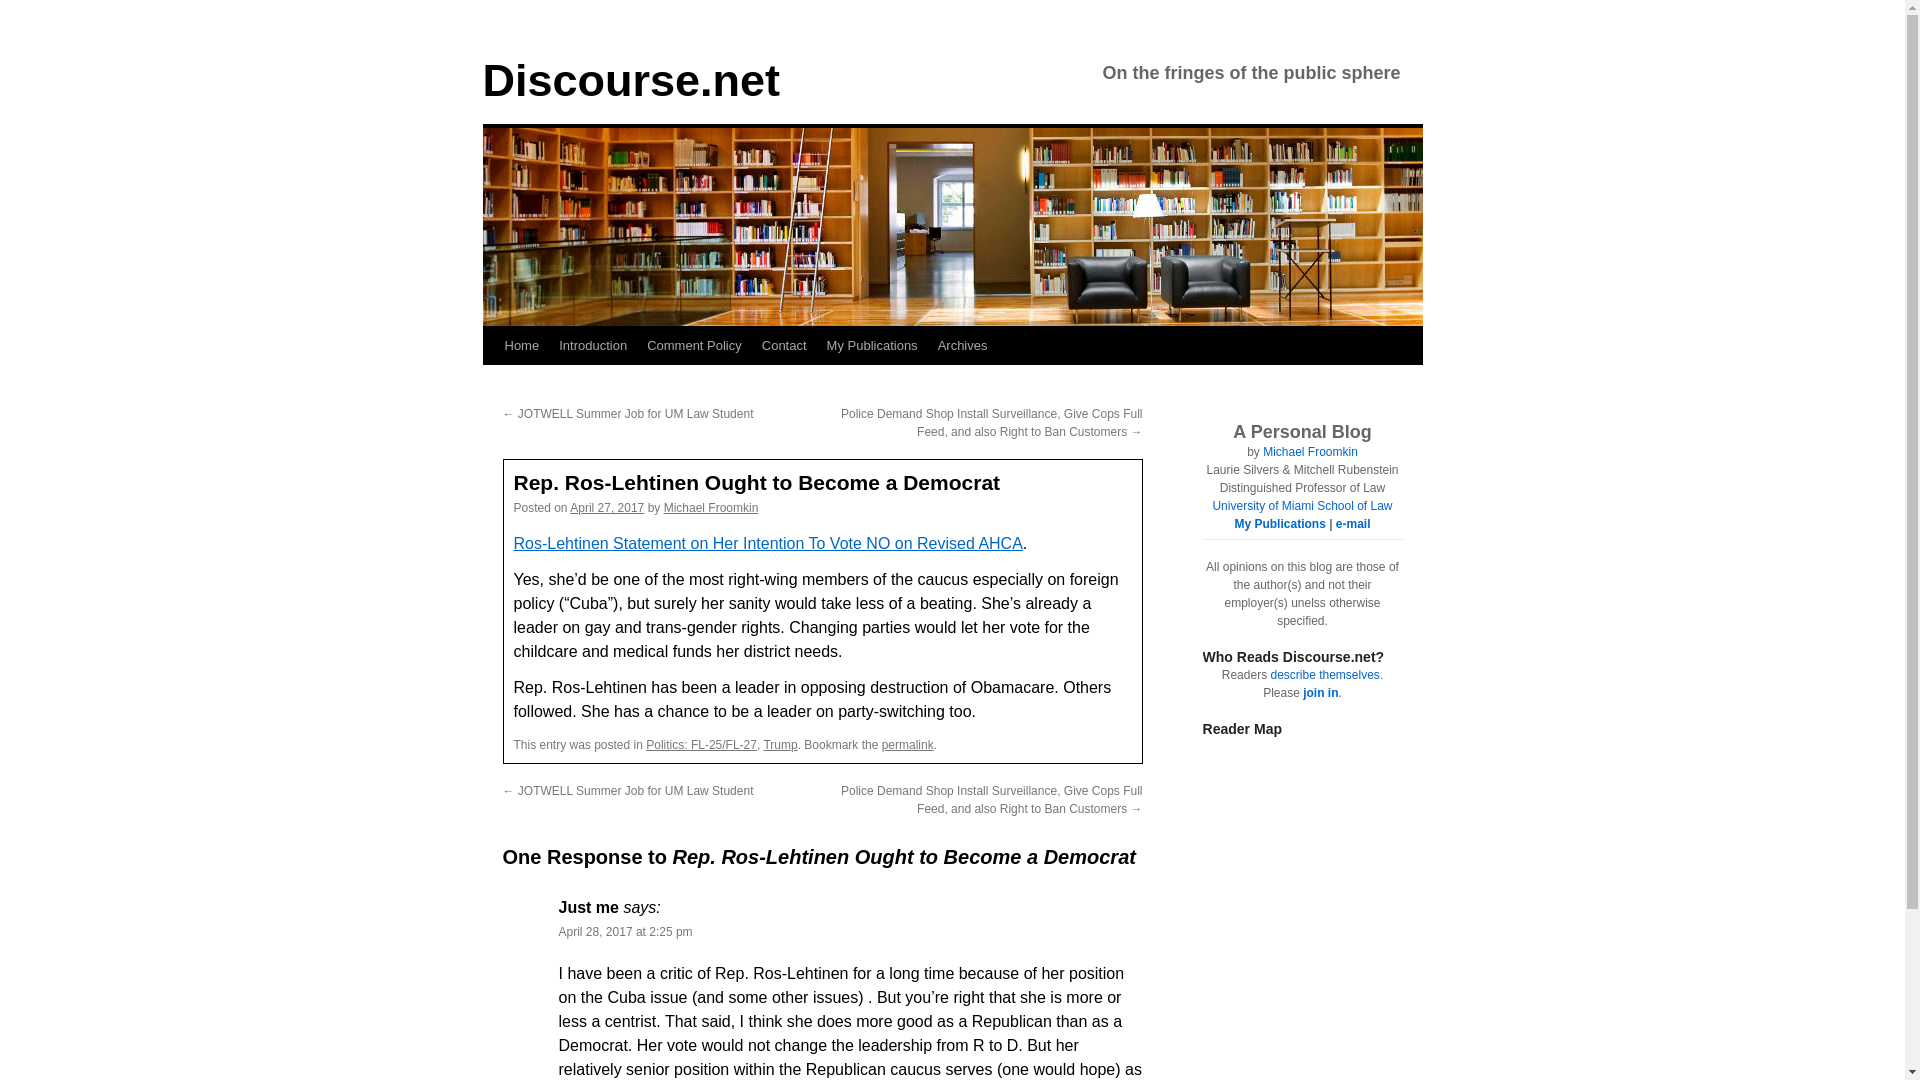 This screenshot has height=1080, width=1920. Describe the element at coordinates (1279, 524) in the screenshot. I see `Most are available online` at that location.